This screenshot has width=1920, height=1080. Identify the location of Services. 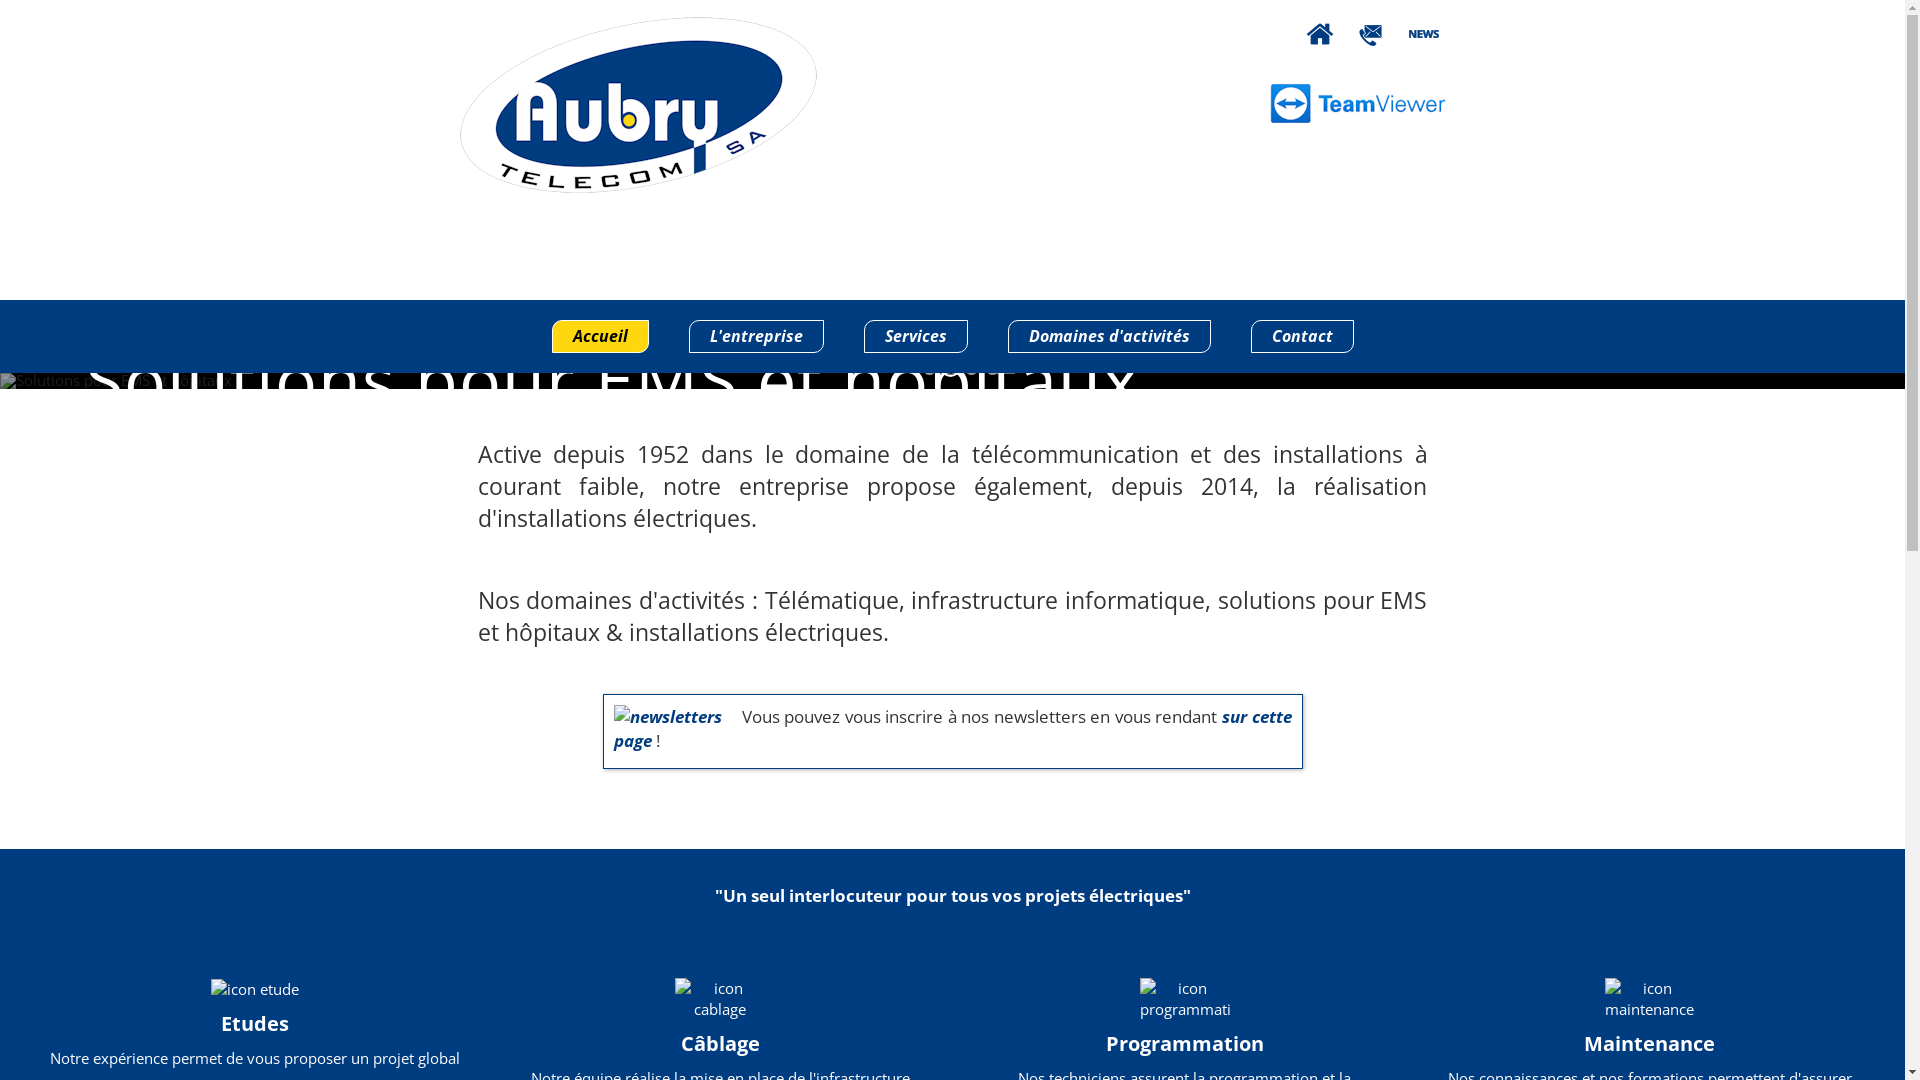
(916, 336).